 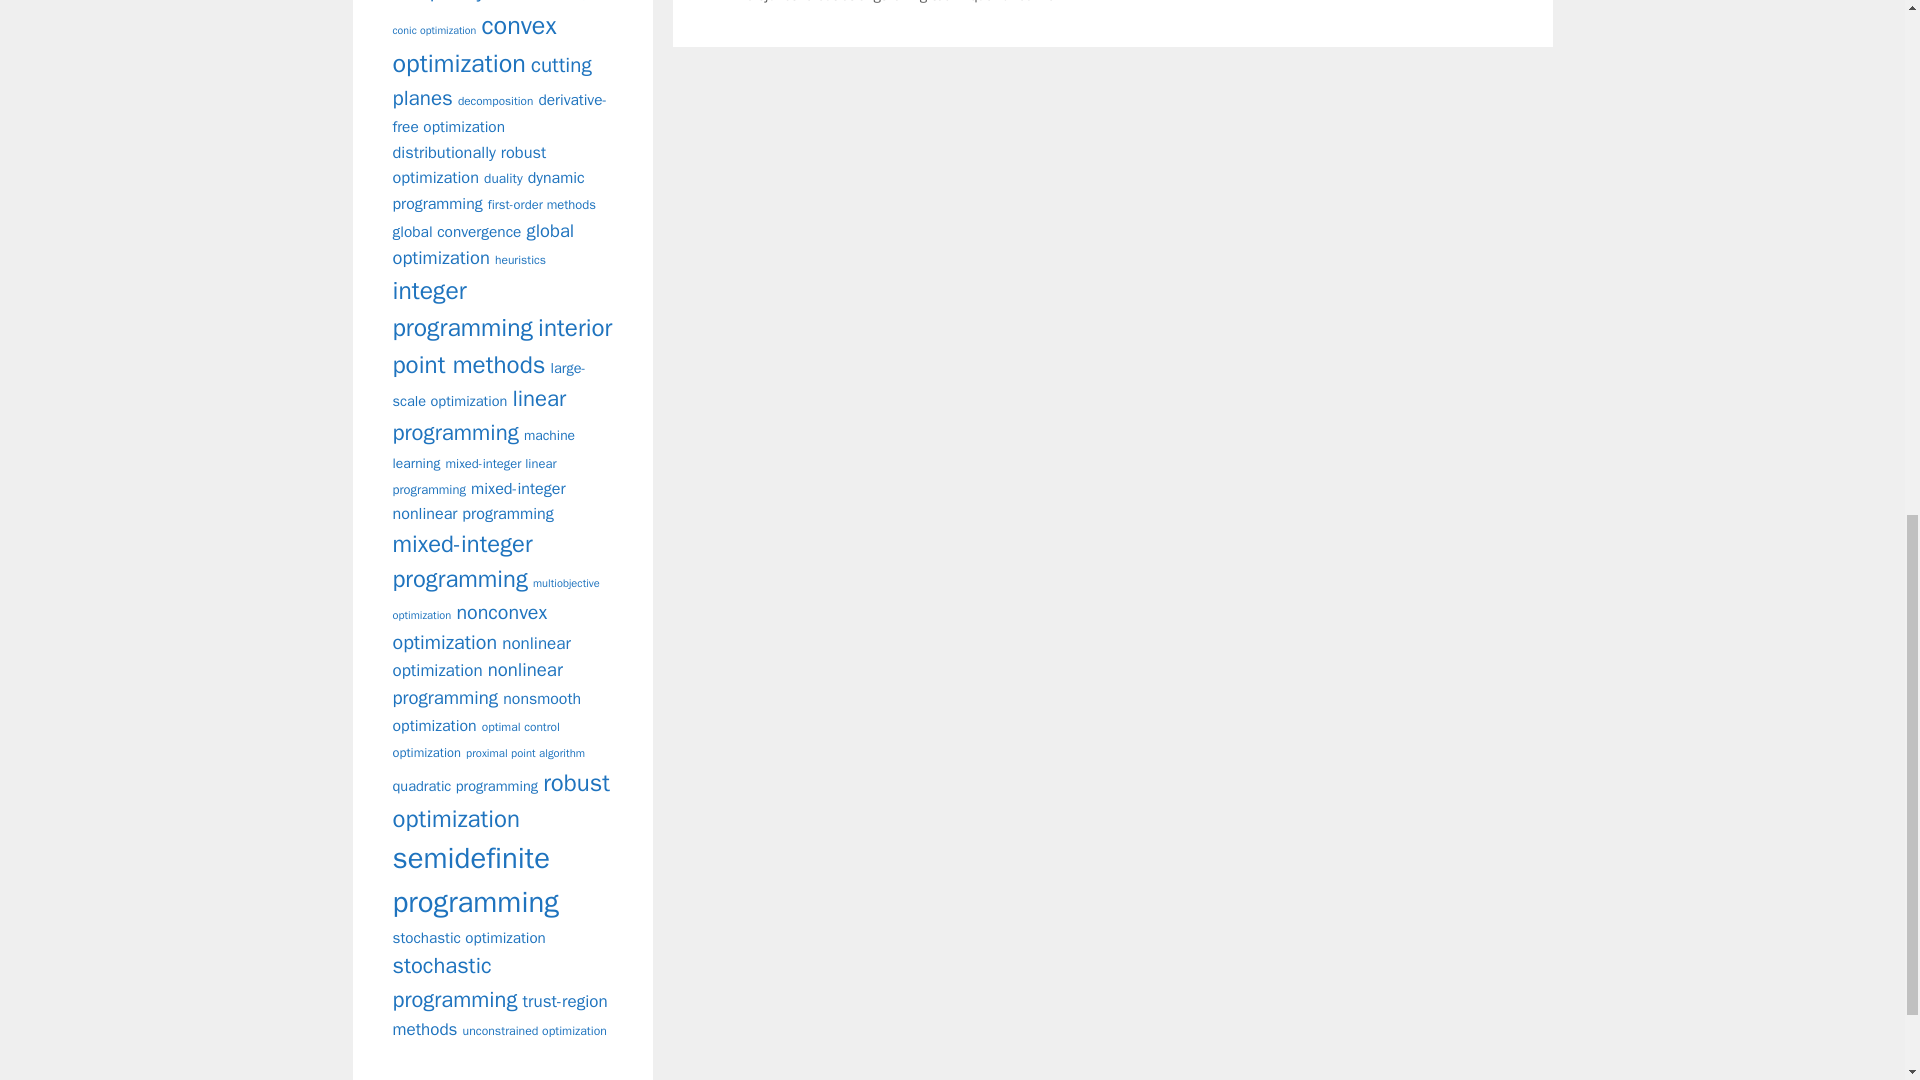 I want to click on conic optimization, so click(x=434, y=30).